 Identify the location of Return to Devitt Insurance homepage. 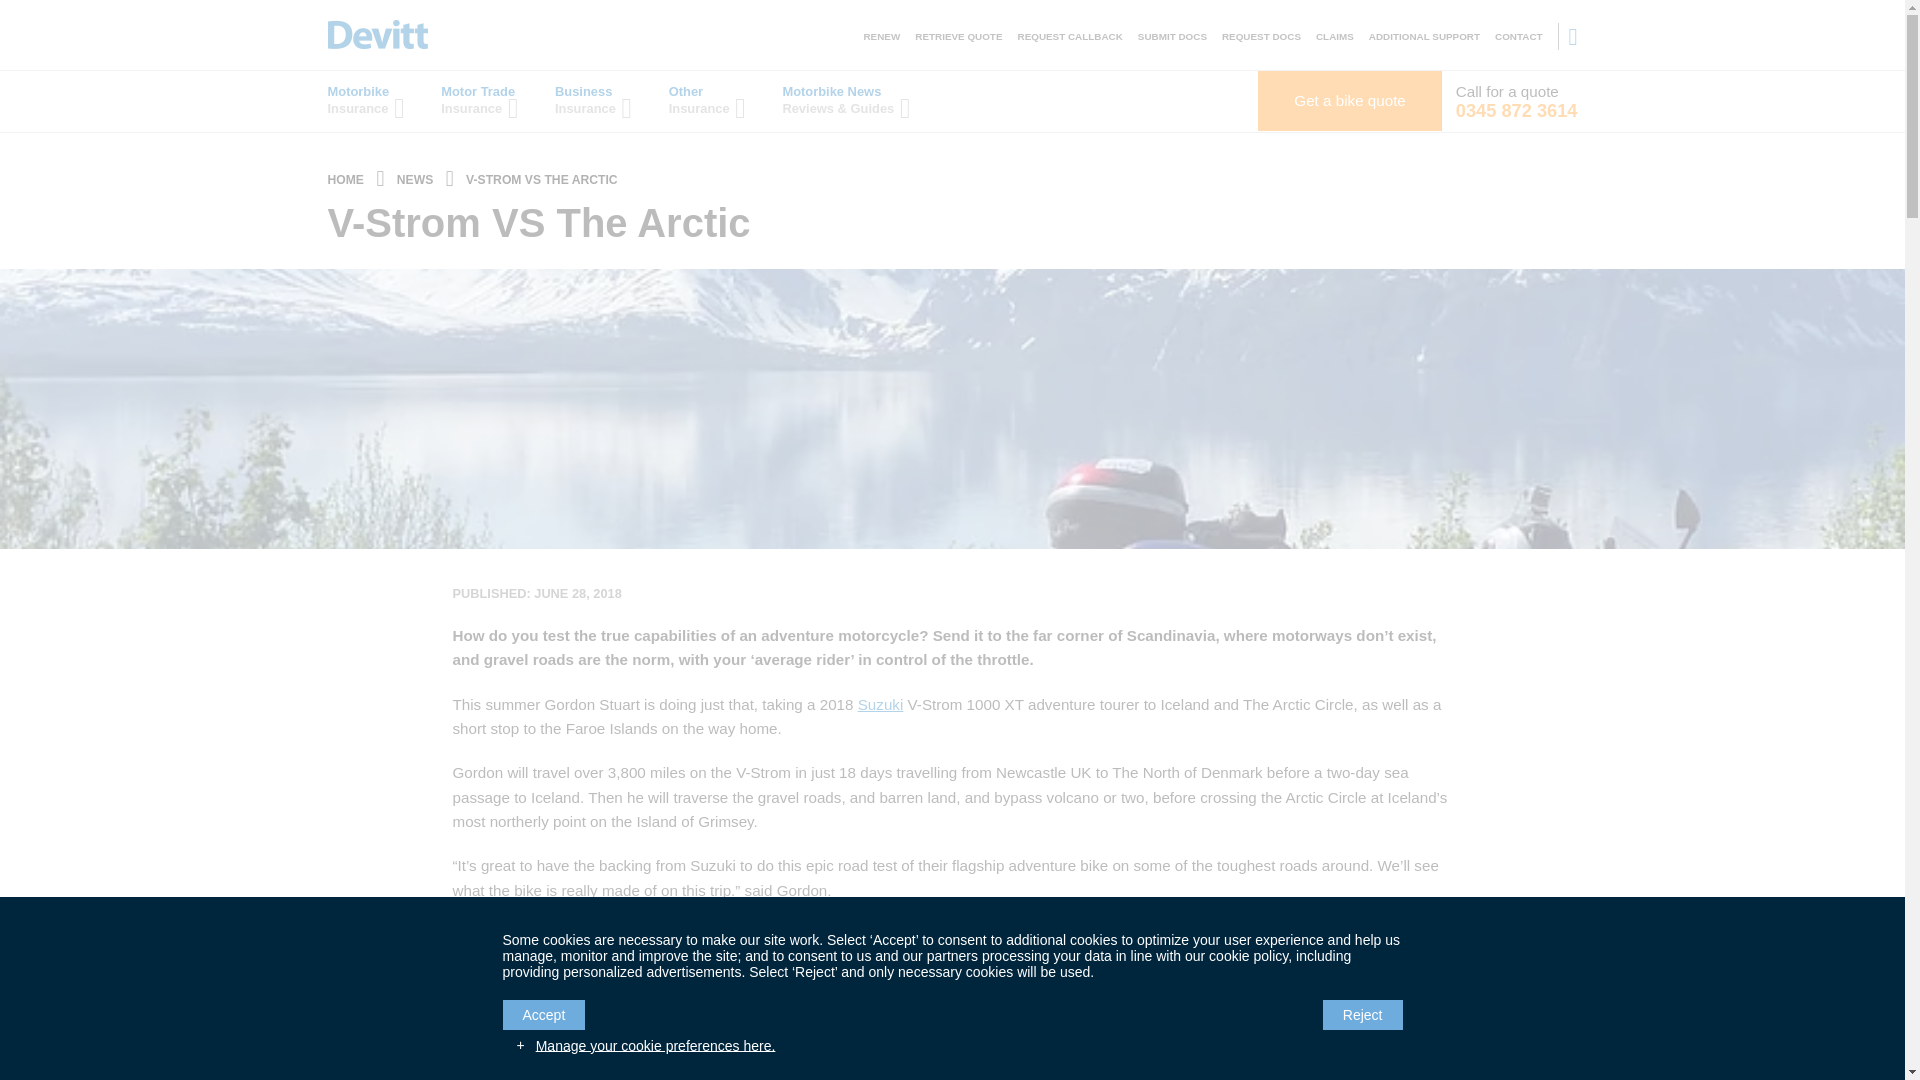
(346, 179).